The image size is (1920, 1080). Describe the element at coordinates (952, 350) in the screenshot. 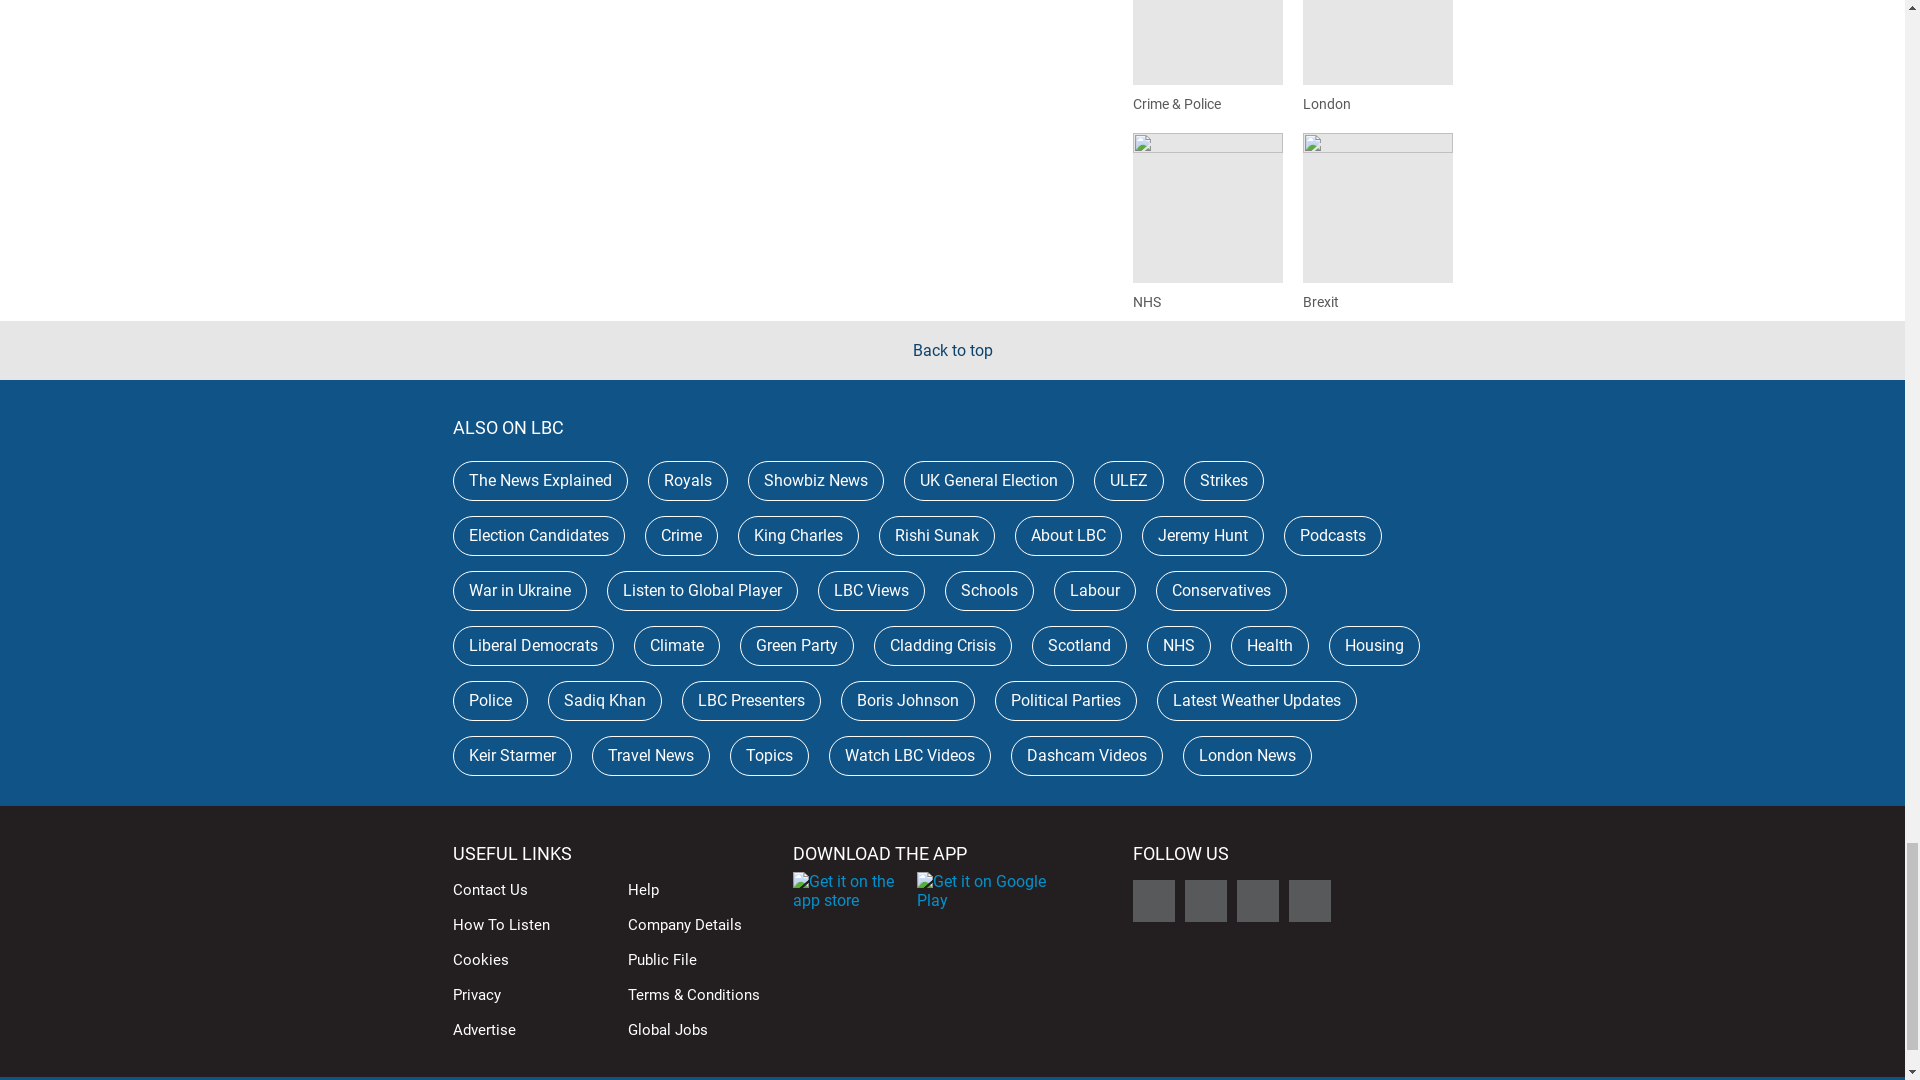

I see `Back to top` at that location.